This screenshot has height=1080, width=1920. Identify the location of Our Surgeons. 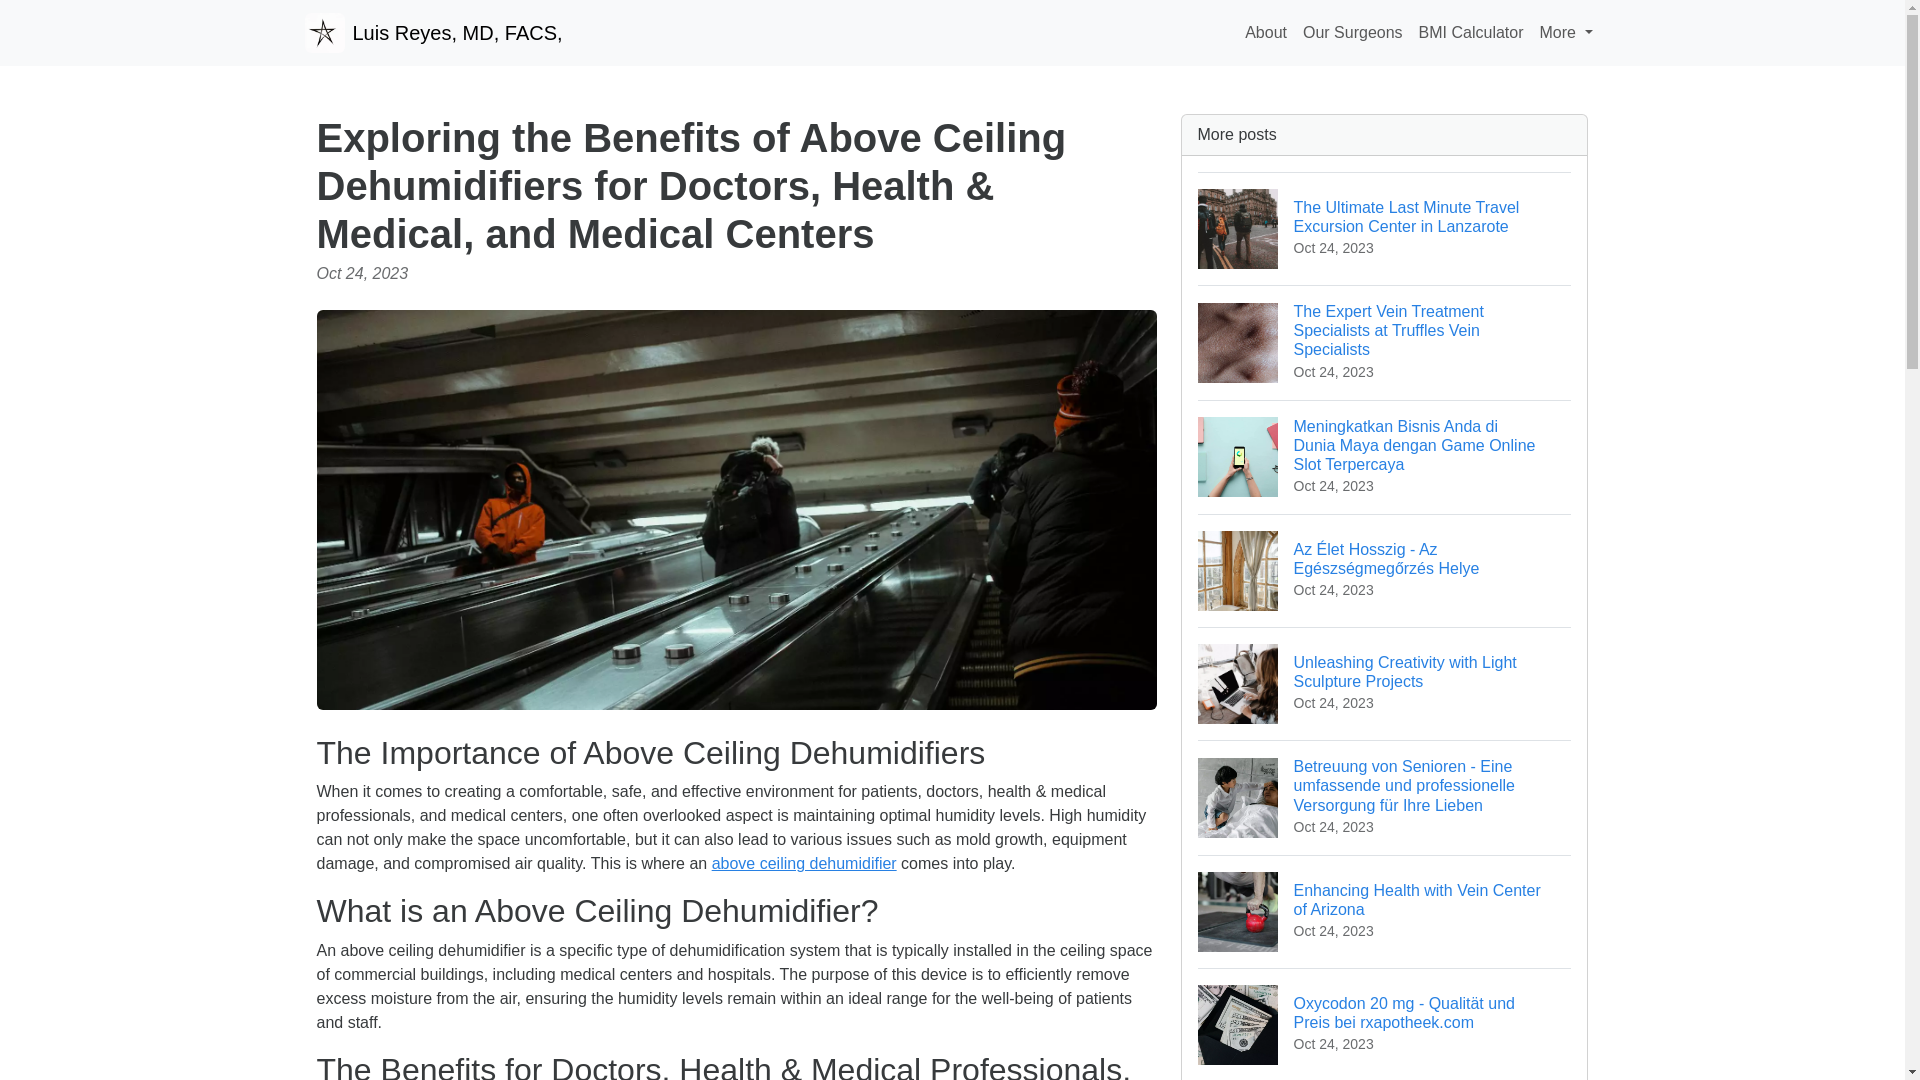
(1352, 32).